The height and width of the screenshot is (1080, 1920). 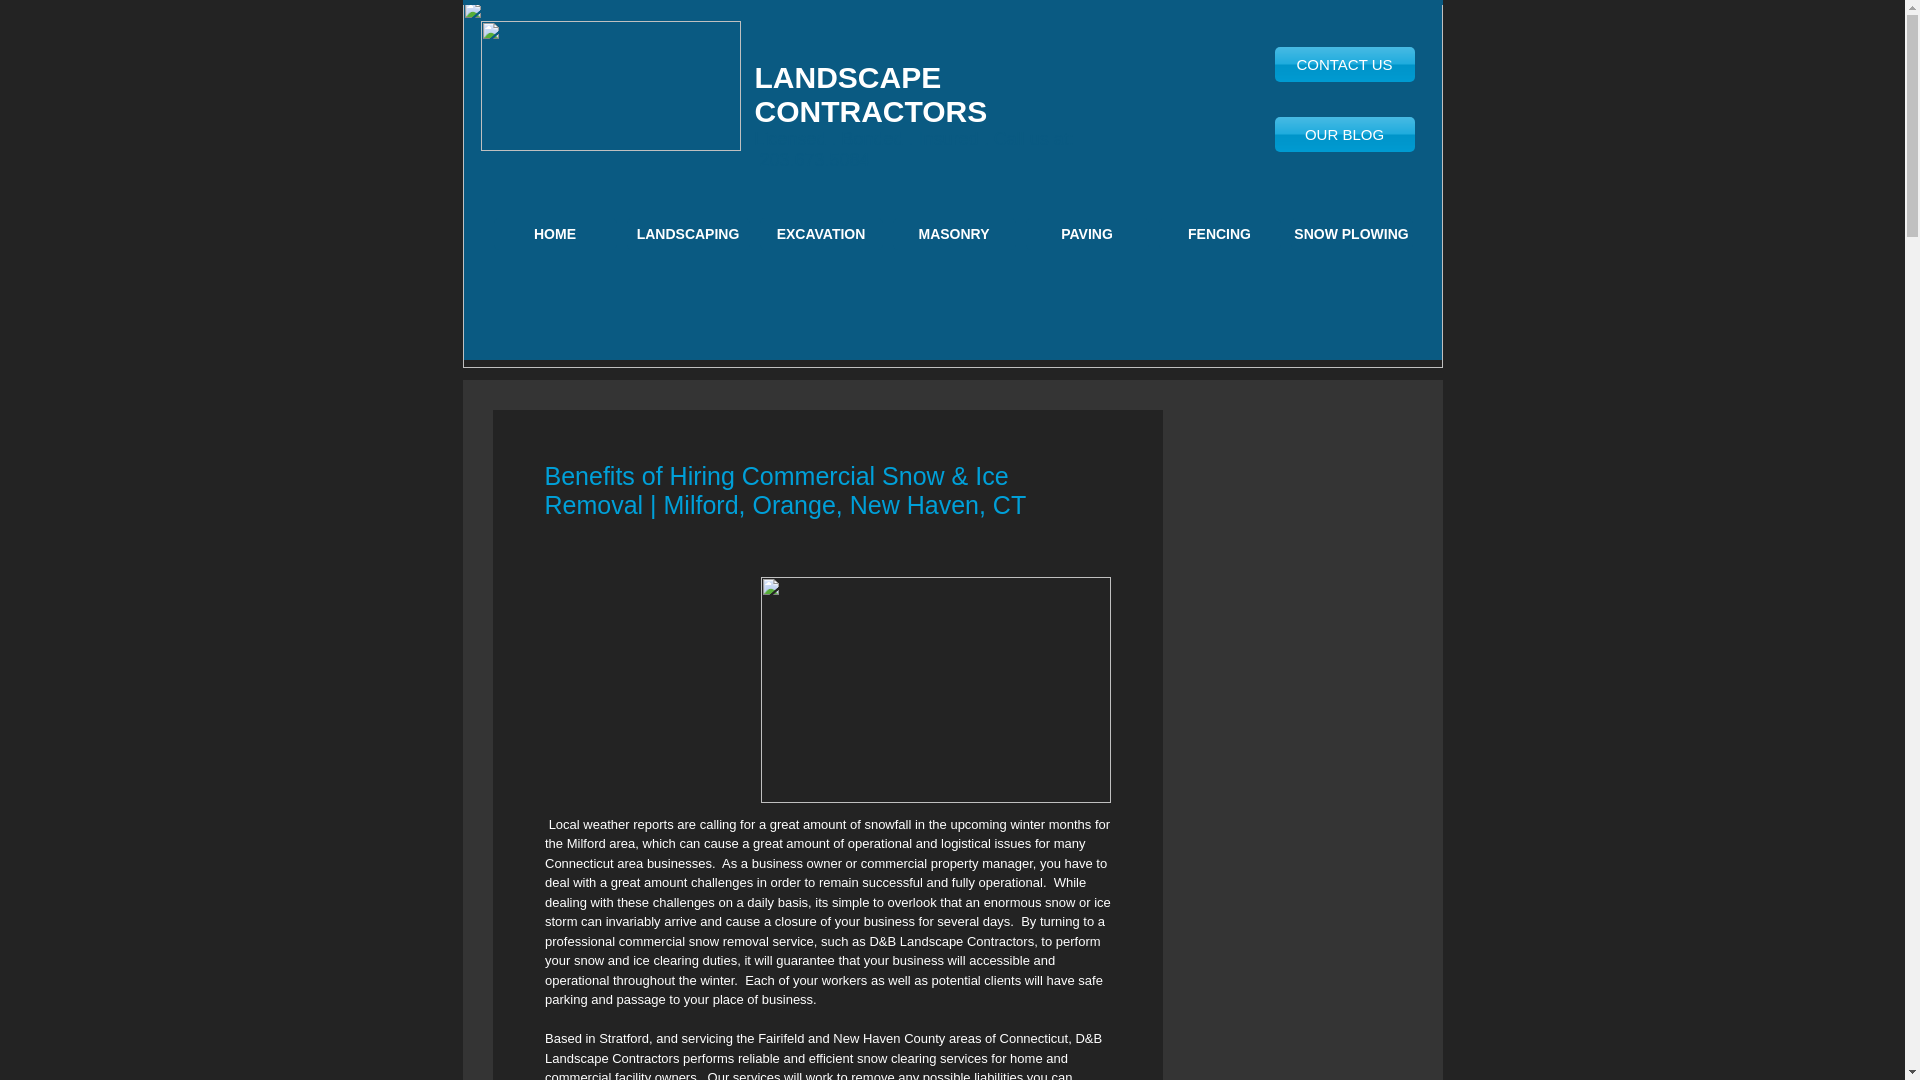 I want to click on PAVING, so click(x=1086, y=234).